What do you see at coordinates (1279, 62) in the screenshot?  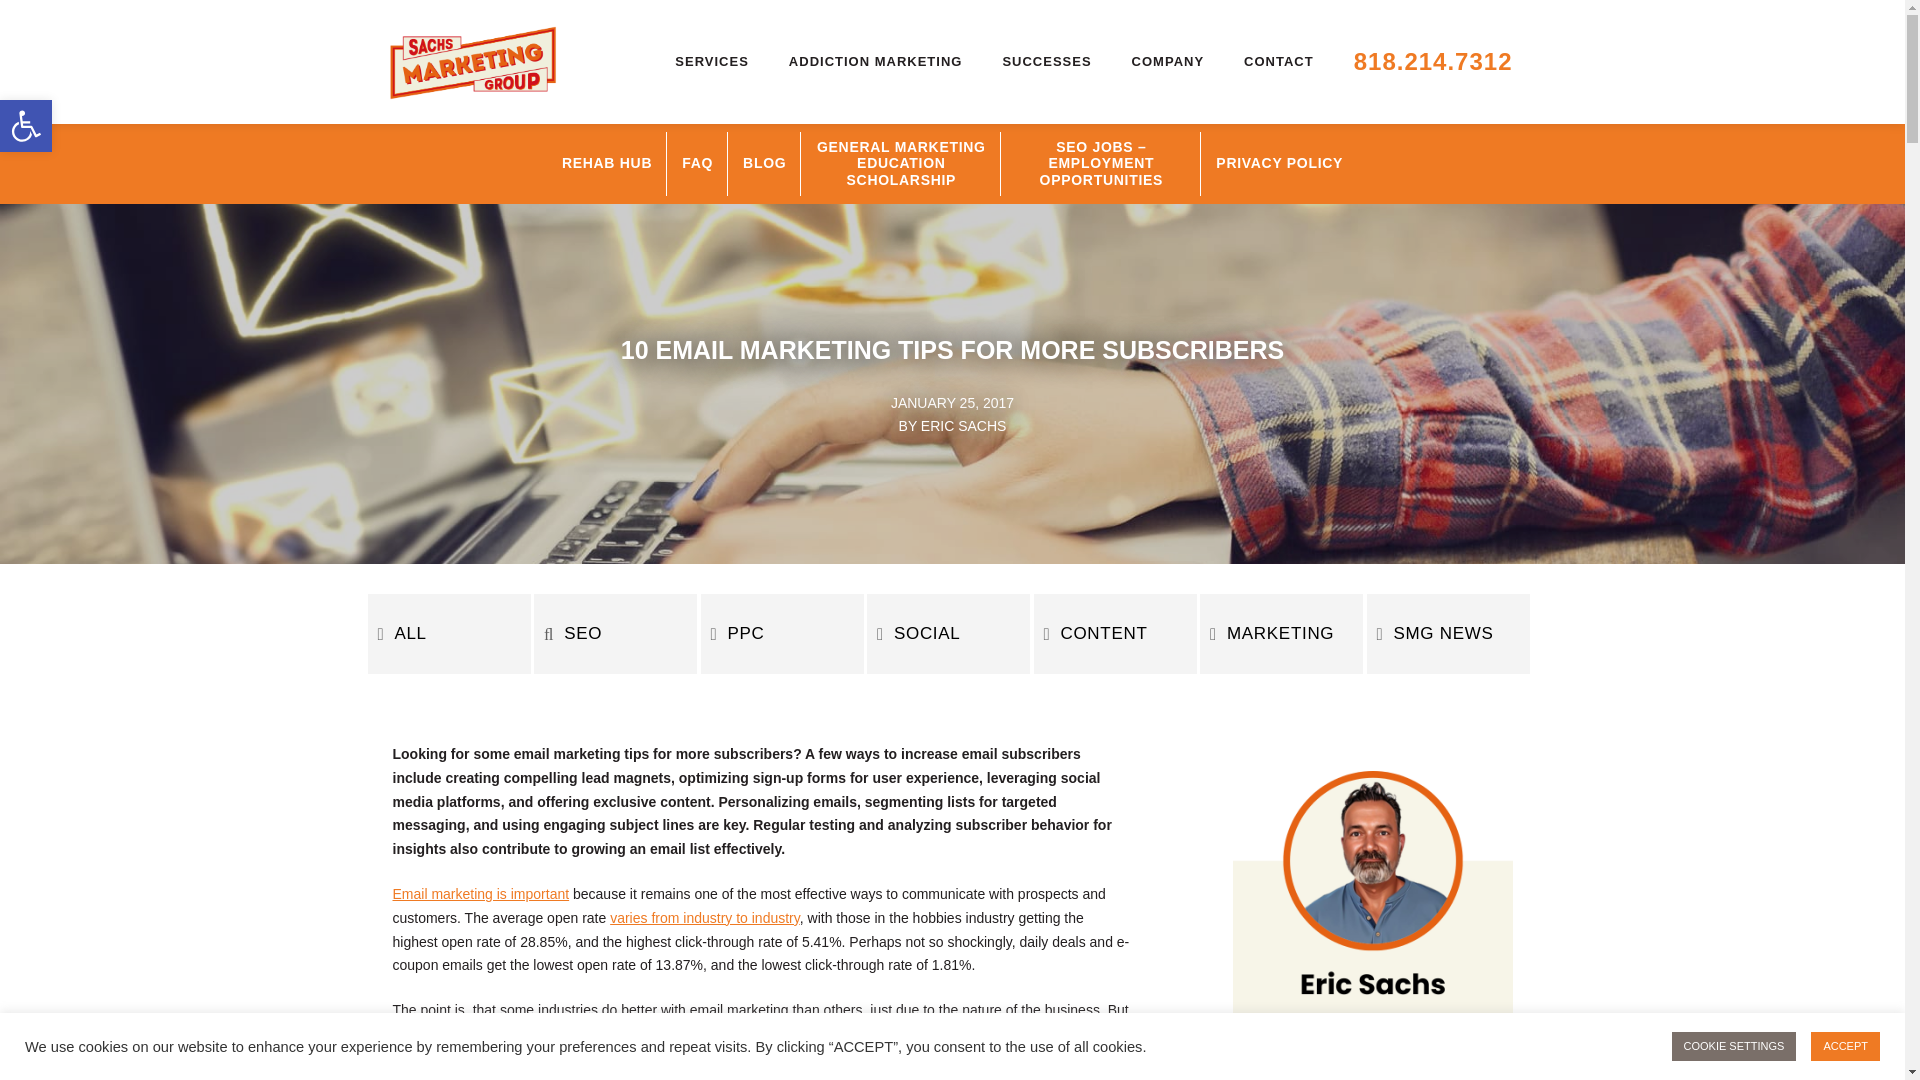 I see `CONTACT` at bounding box center [1279, 62].